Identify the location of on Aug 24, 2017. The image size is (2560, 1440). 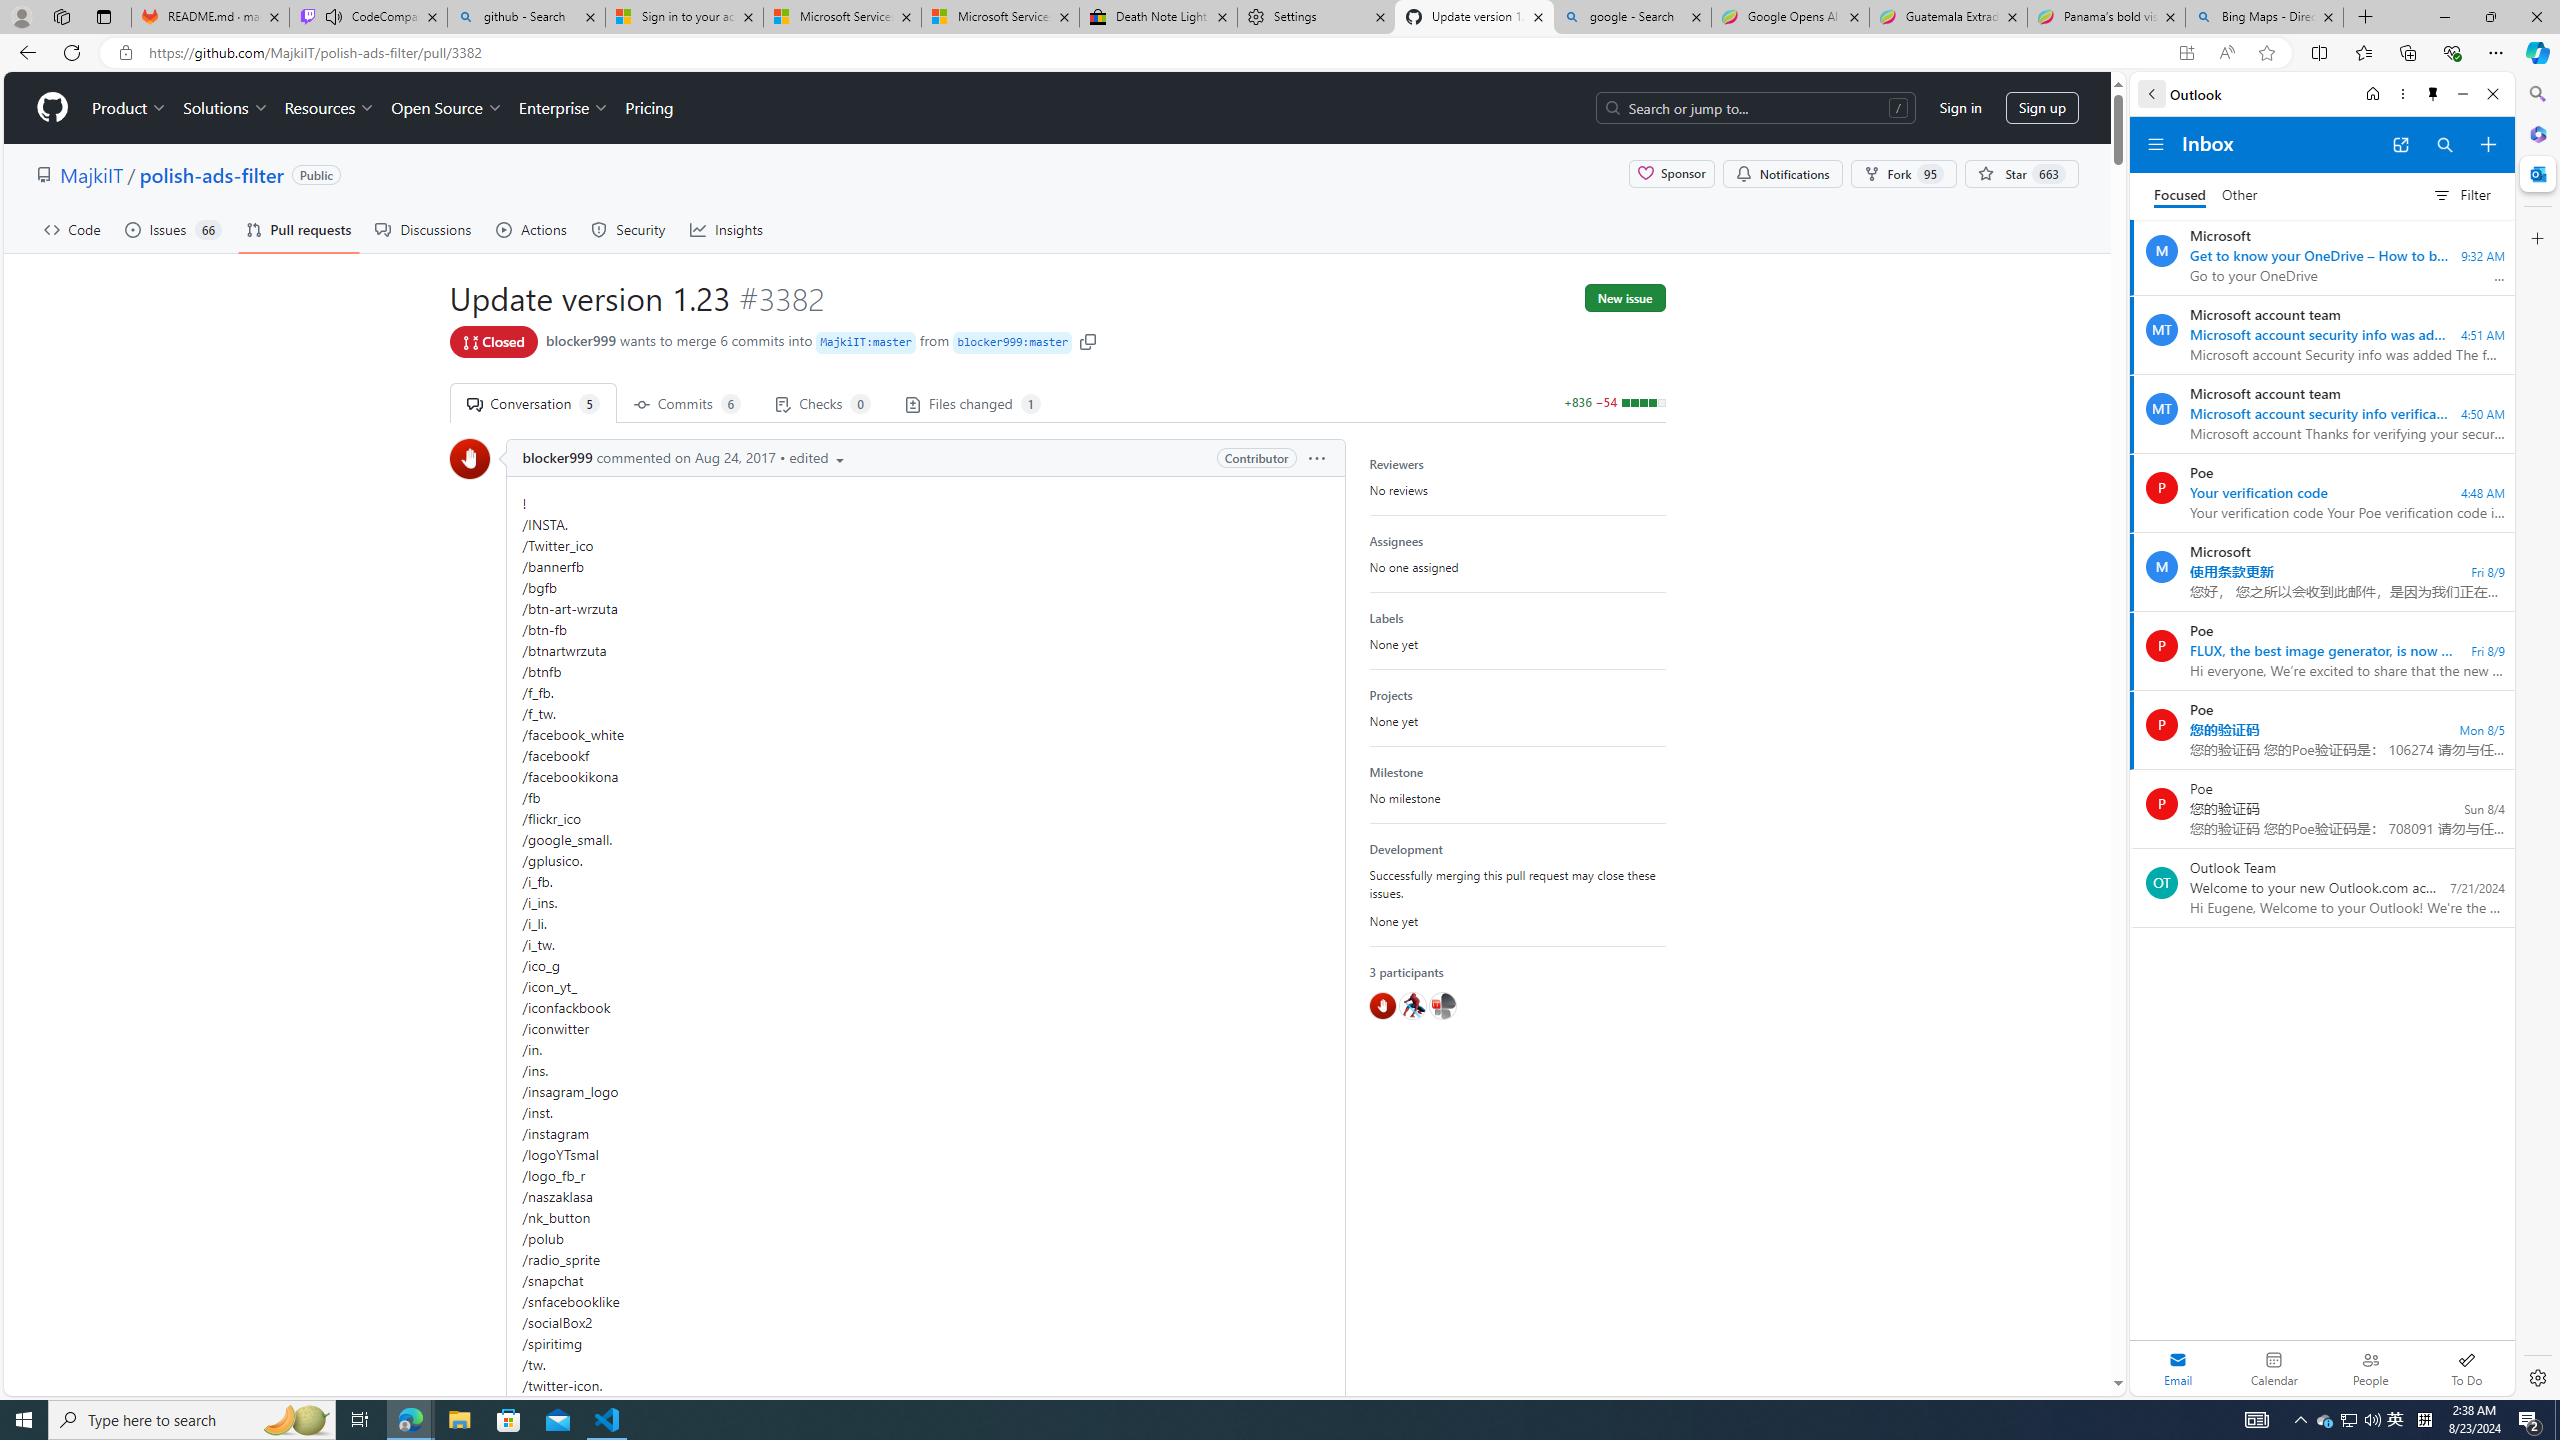
(724, 458).